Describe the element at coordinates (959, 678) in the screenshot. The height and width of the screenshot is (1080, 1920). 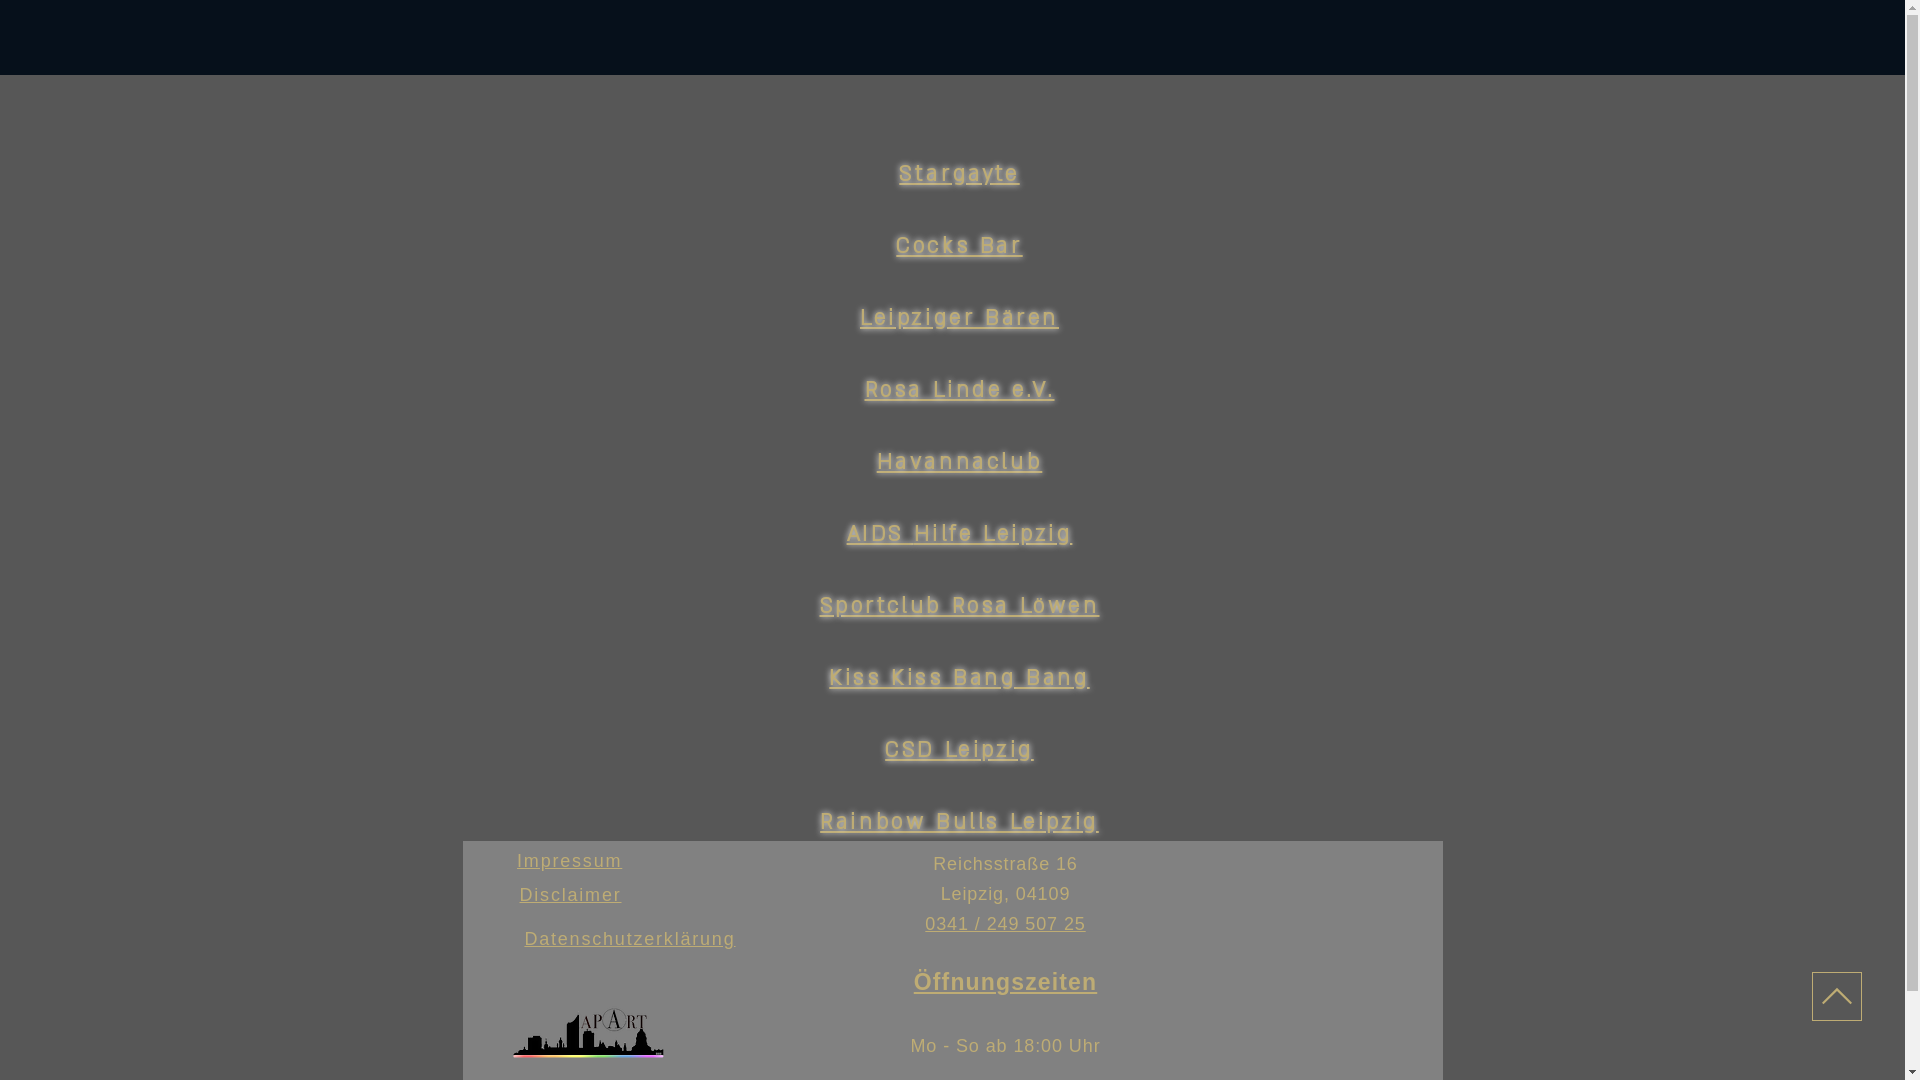
I see `Kiss Kiss Bang Bang` at that location.